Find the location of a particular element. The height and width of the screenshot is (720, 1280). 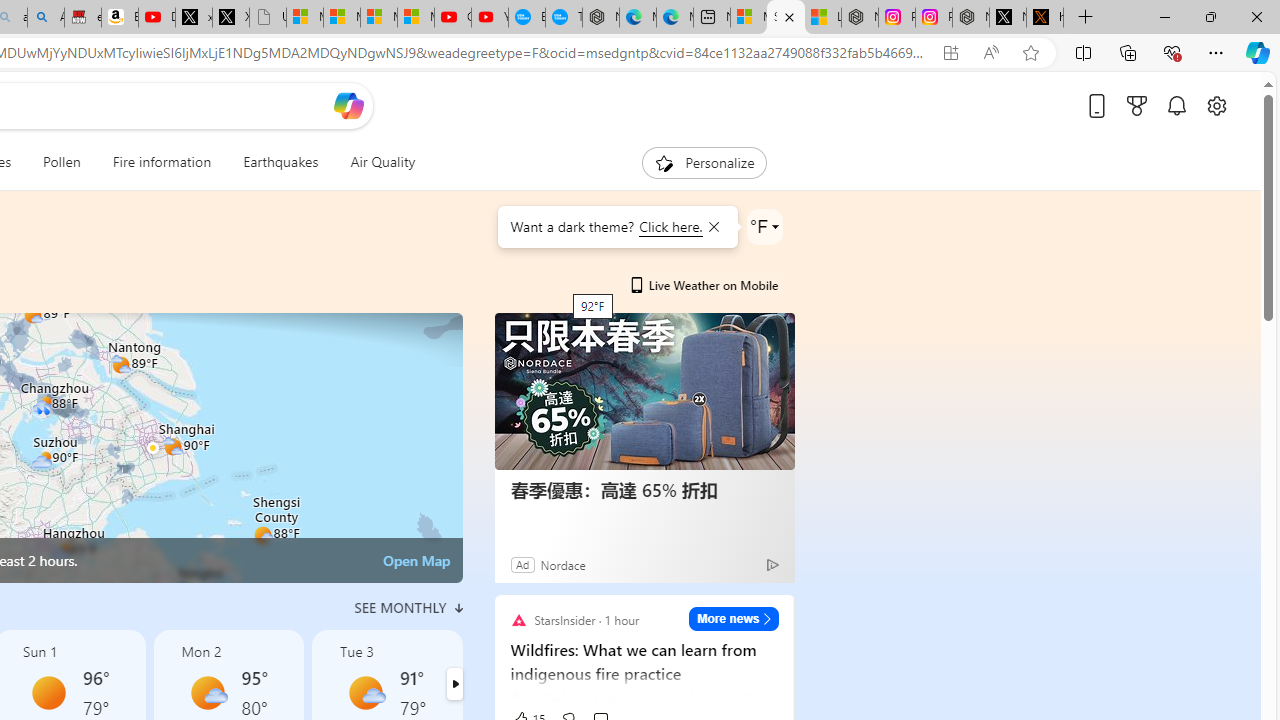

App available. Install Microsoft Start Weather is located at coordinates (950, 53).